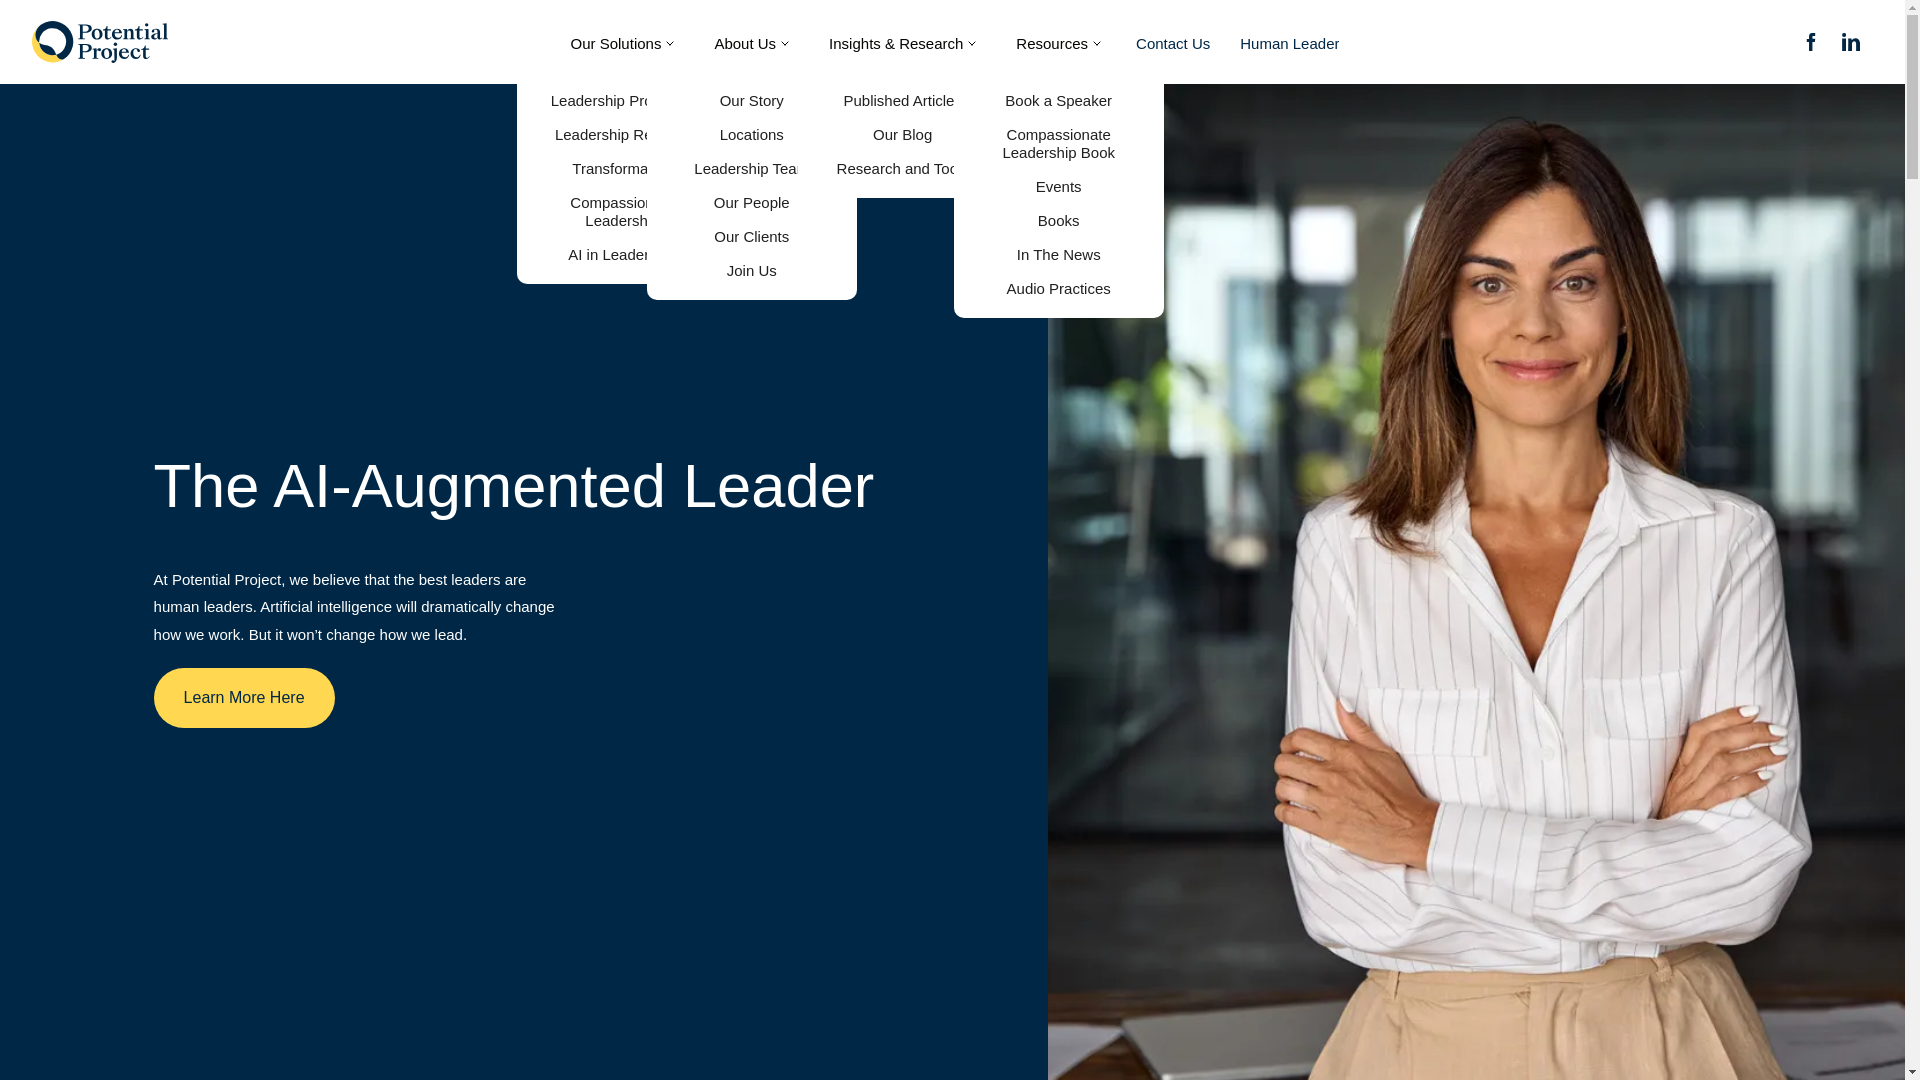 The image size is (1920, 1080). I want to click on Audio Practices, so click(1058, 289).